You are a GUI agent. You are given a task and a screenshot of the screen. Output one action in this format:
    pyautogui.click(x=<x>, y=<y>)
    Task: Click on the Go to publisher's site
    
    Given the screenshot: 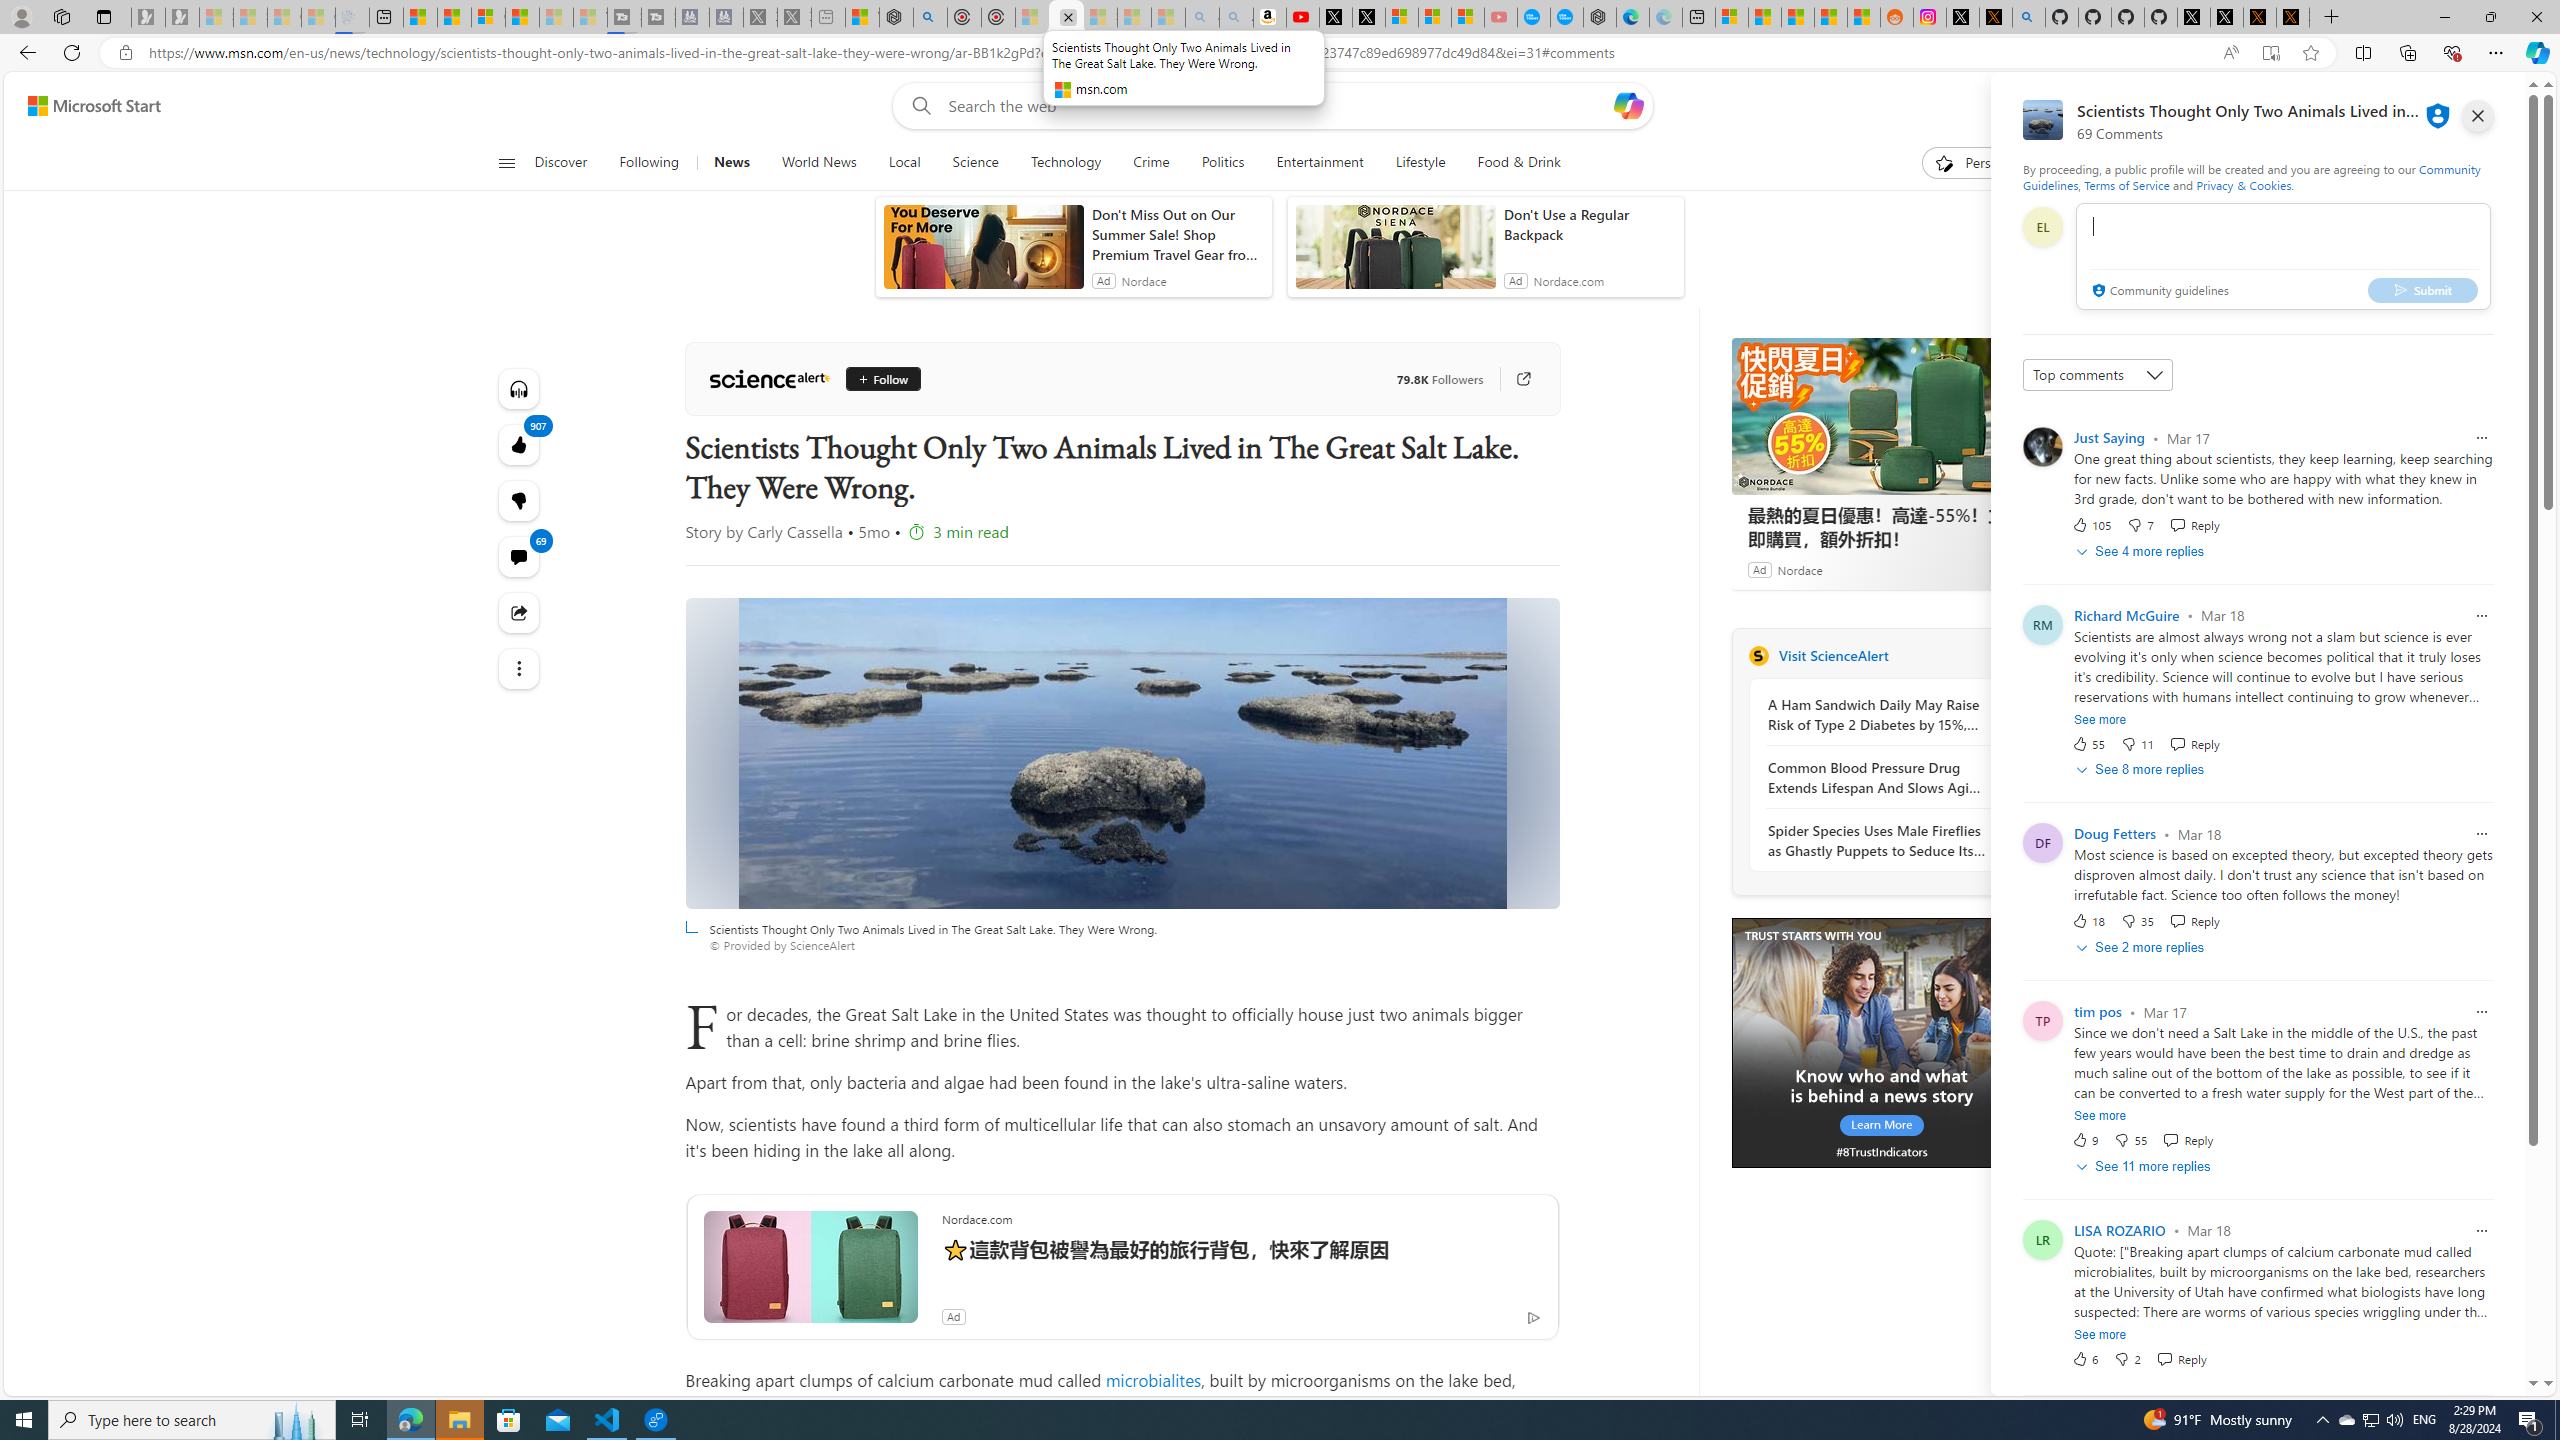 What is the action you would take?
    pyautogui.click(x=1523, y=379)
    